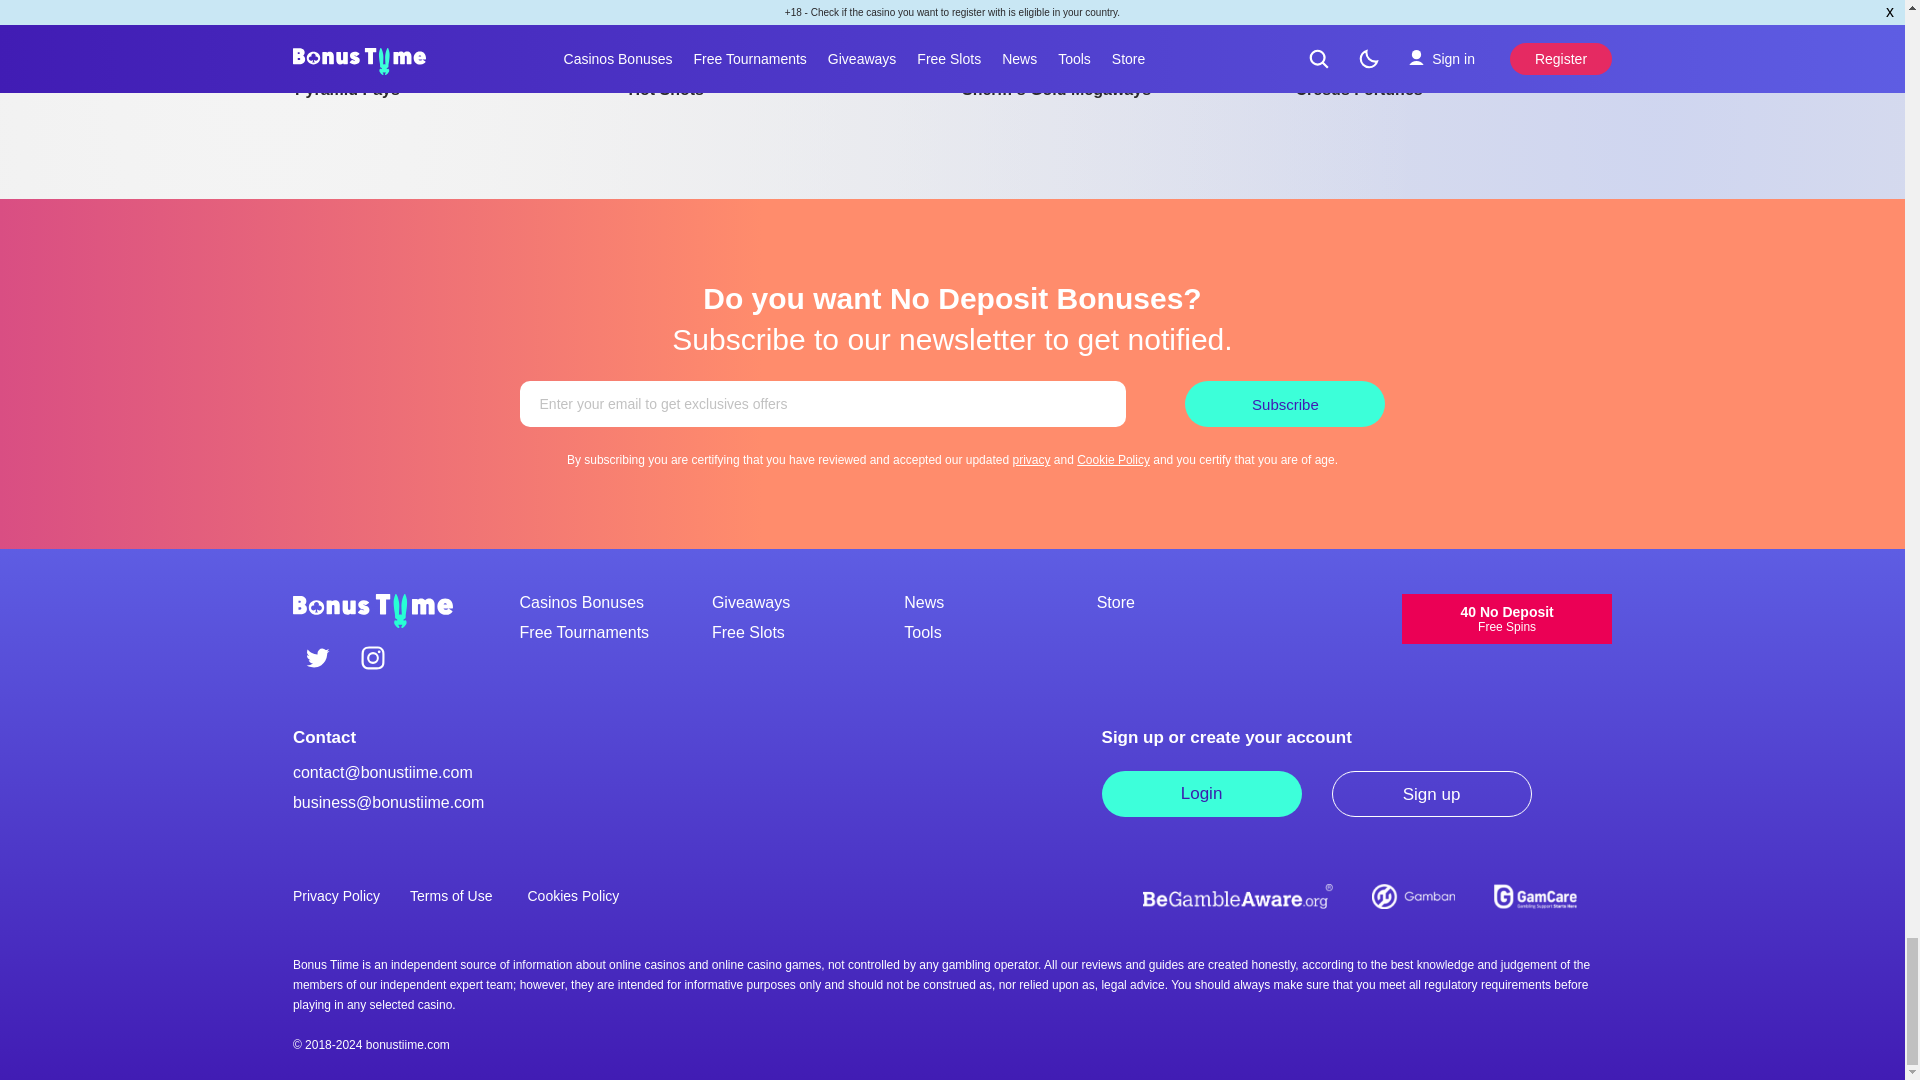  Describe the element at coordinates (372, 659) in the screenshot. I see `Instagram` at that location.